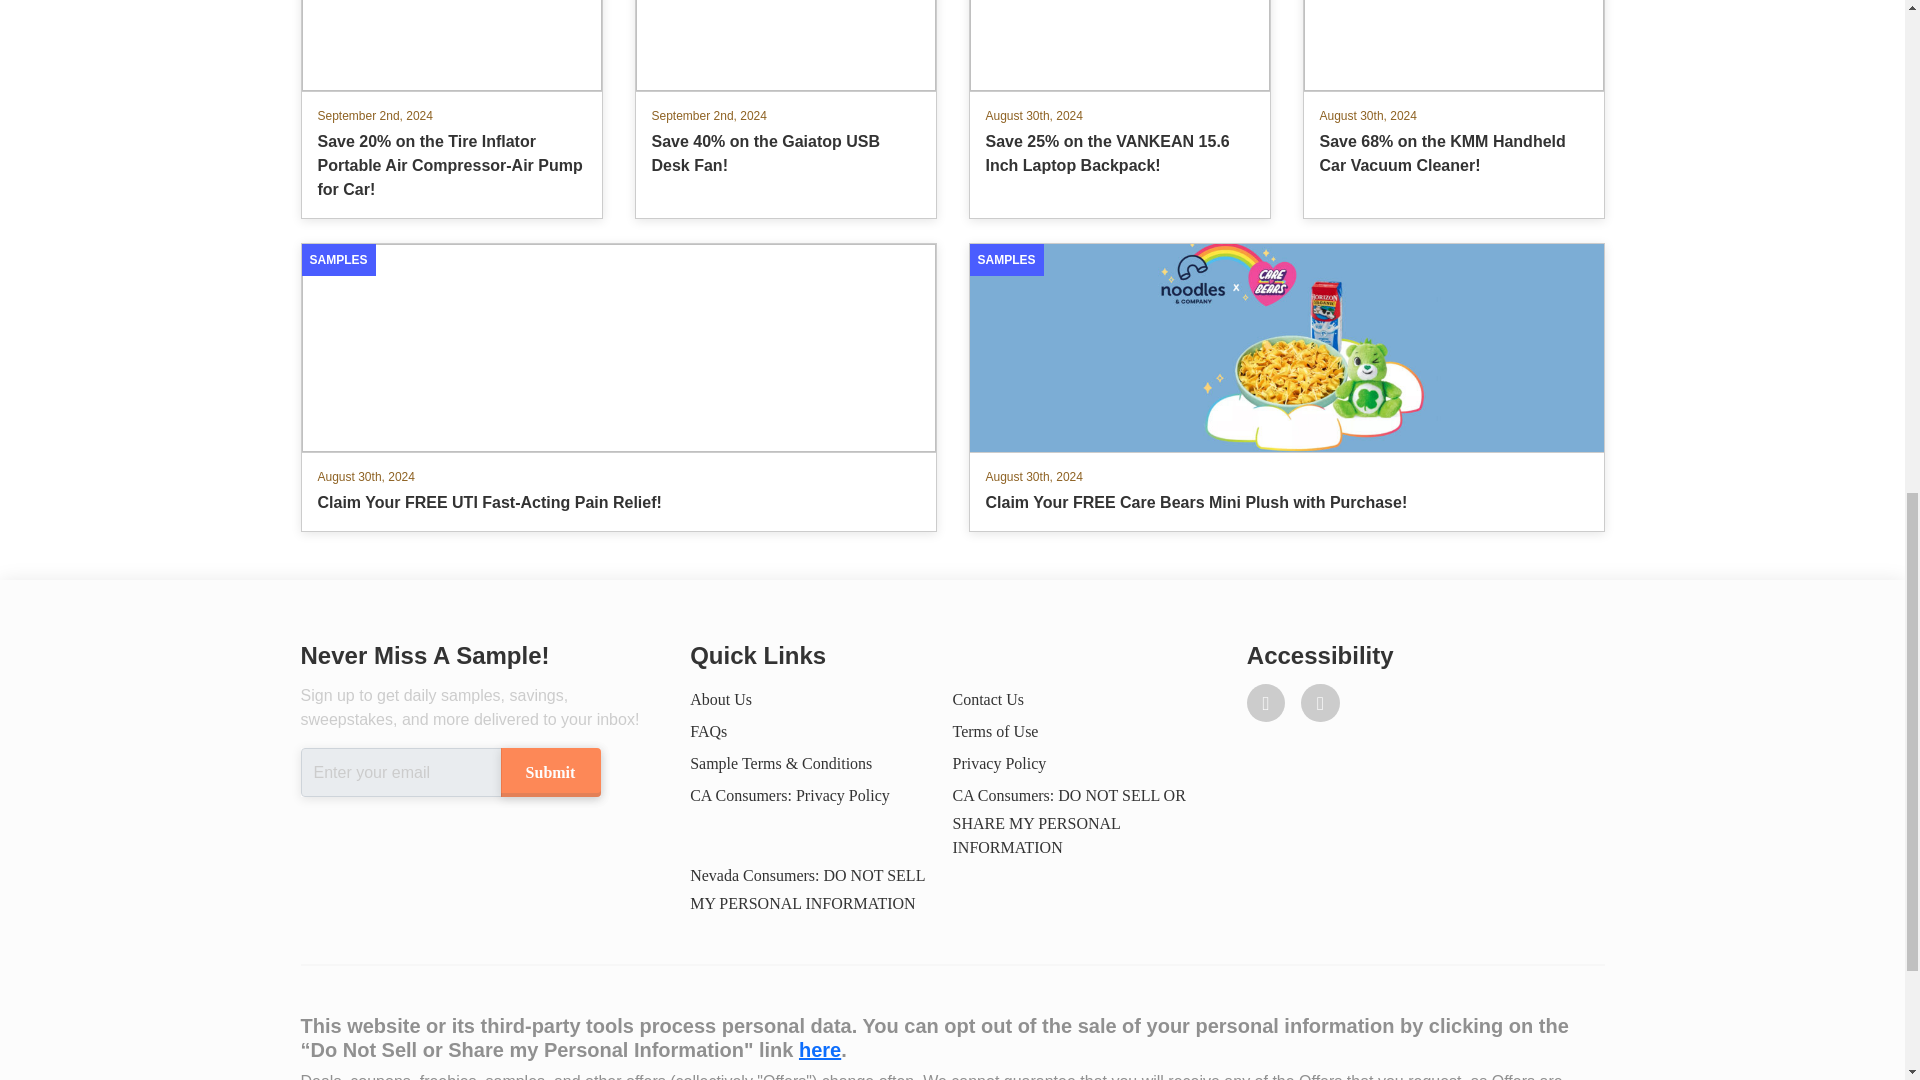  I want to click on Privacy Policy, so click(999, 763).